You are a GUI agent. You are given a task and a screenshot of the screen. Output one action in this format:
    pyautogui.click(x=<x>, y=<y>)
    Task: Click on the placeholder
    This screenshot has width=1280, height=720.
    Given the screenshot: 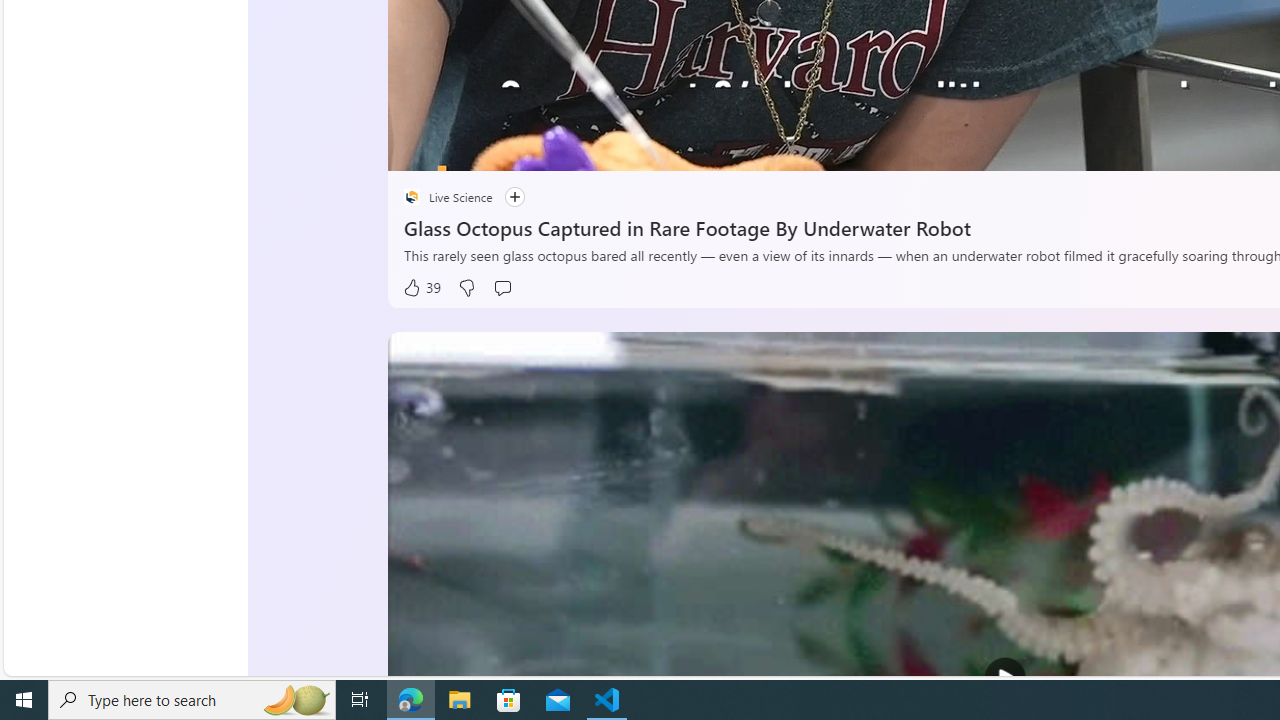 What is the action you would take?
    pyautogui.click(x=412, y=196)
    